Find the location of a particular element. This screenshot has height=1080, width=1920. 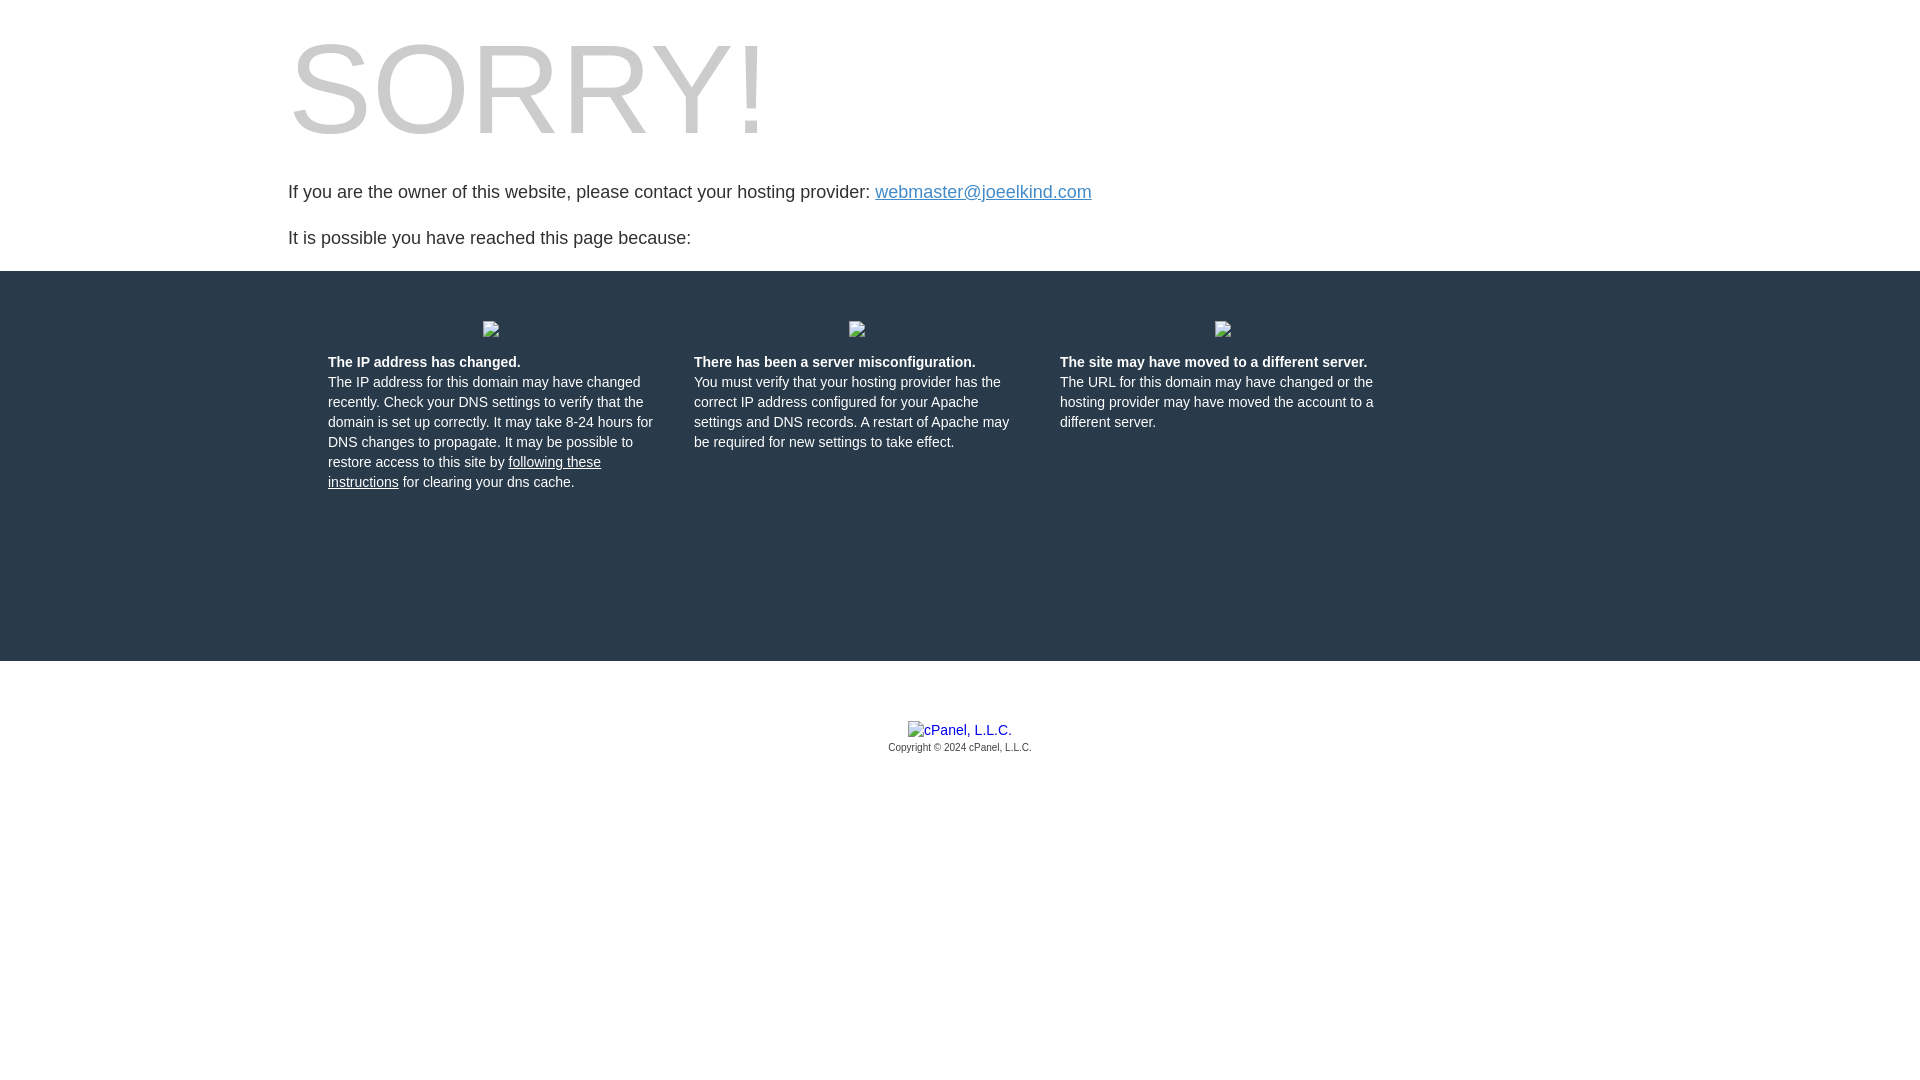

cPanel, L.L.C. is located at coordinates (960, 738).